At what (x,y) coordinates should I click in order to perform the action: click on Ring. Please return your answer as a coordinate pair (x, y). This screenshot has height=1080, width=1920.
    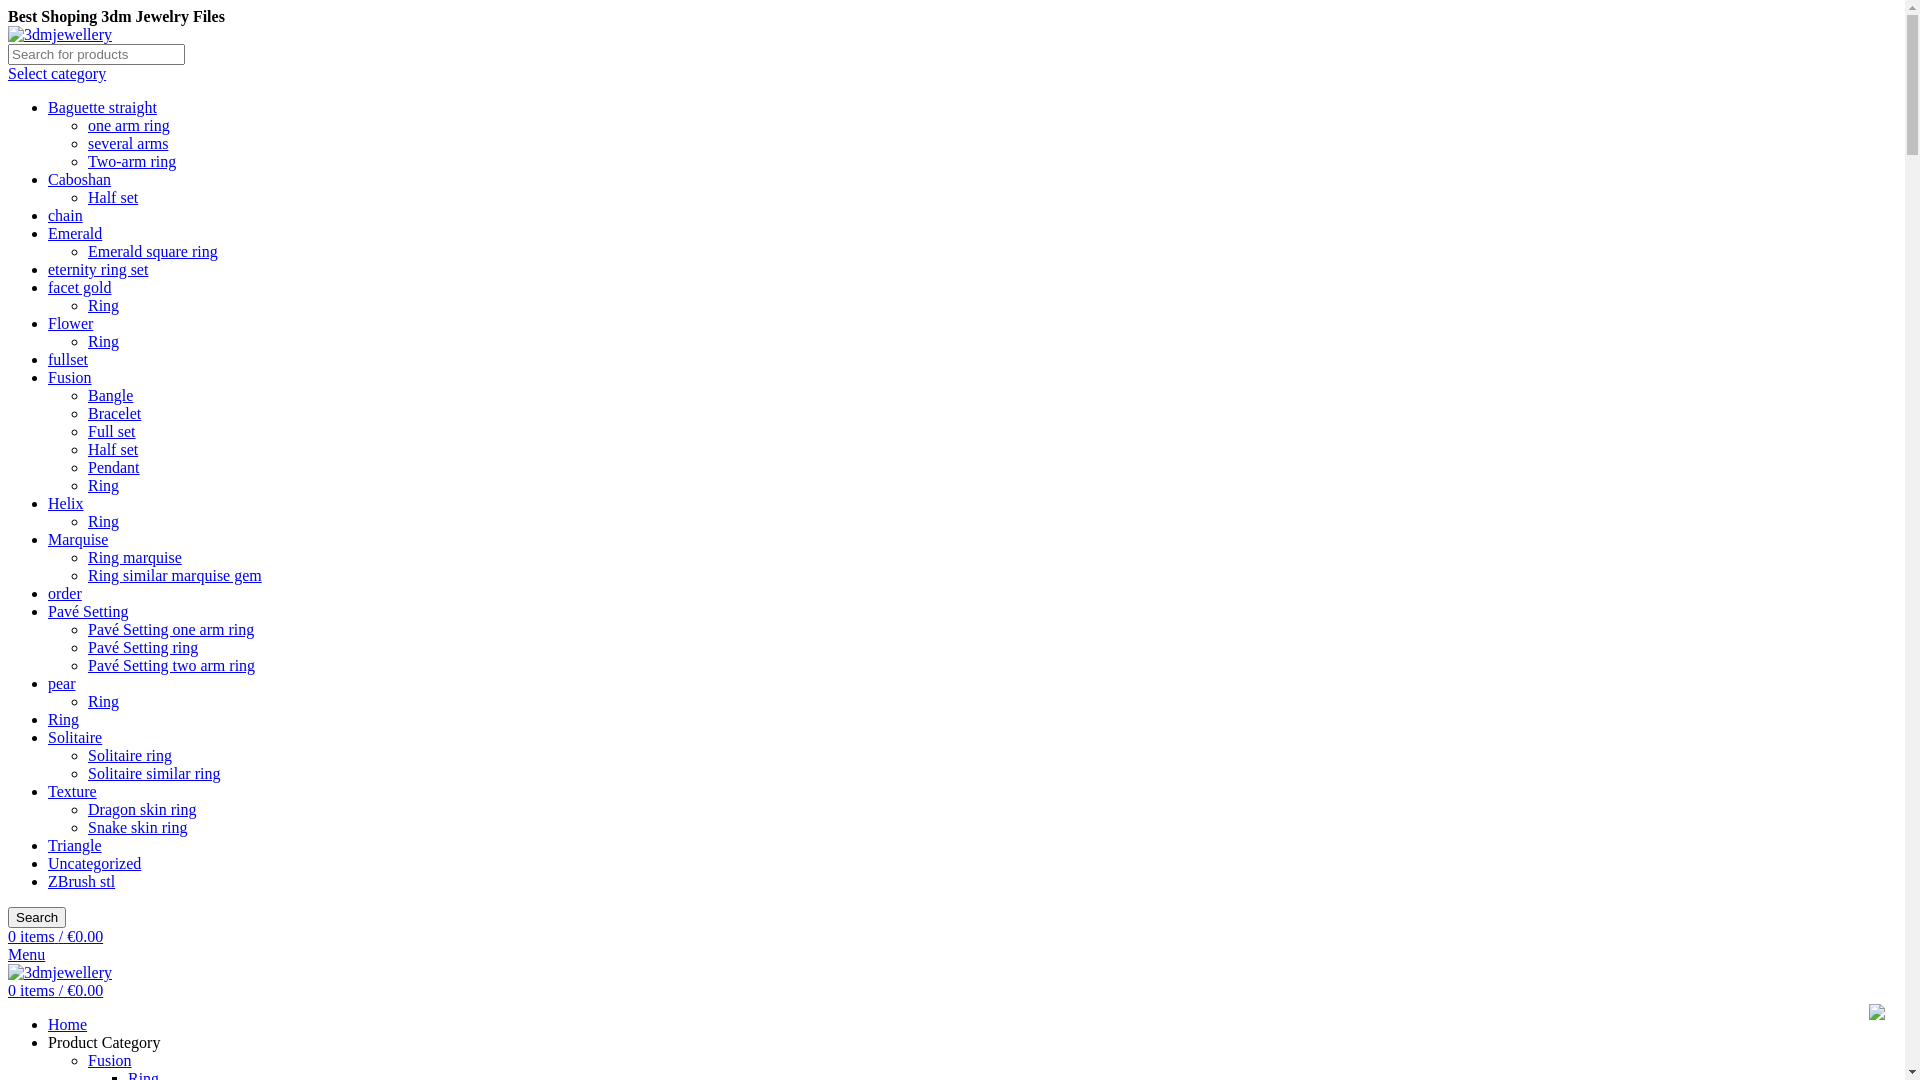
    Looking at the image, I should click on (104, 522).